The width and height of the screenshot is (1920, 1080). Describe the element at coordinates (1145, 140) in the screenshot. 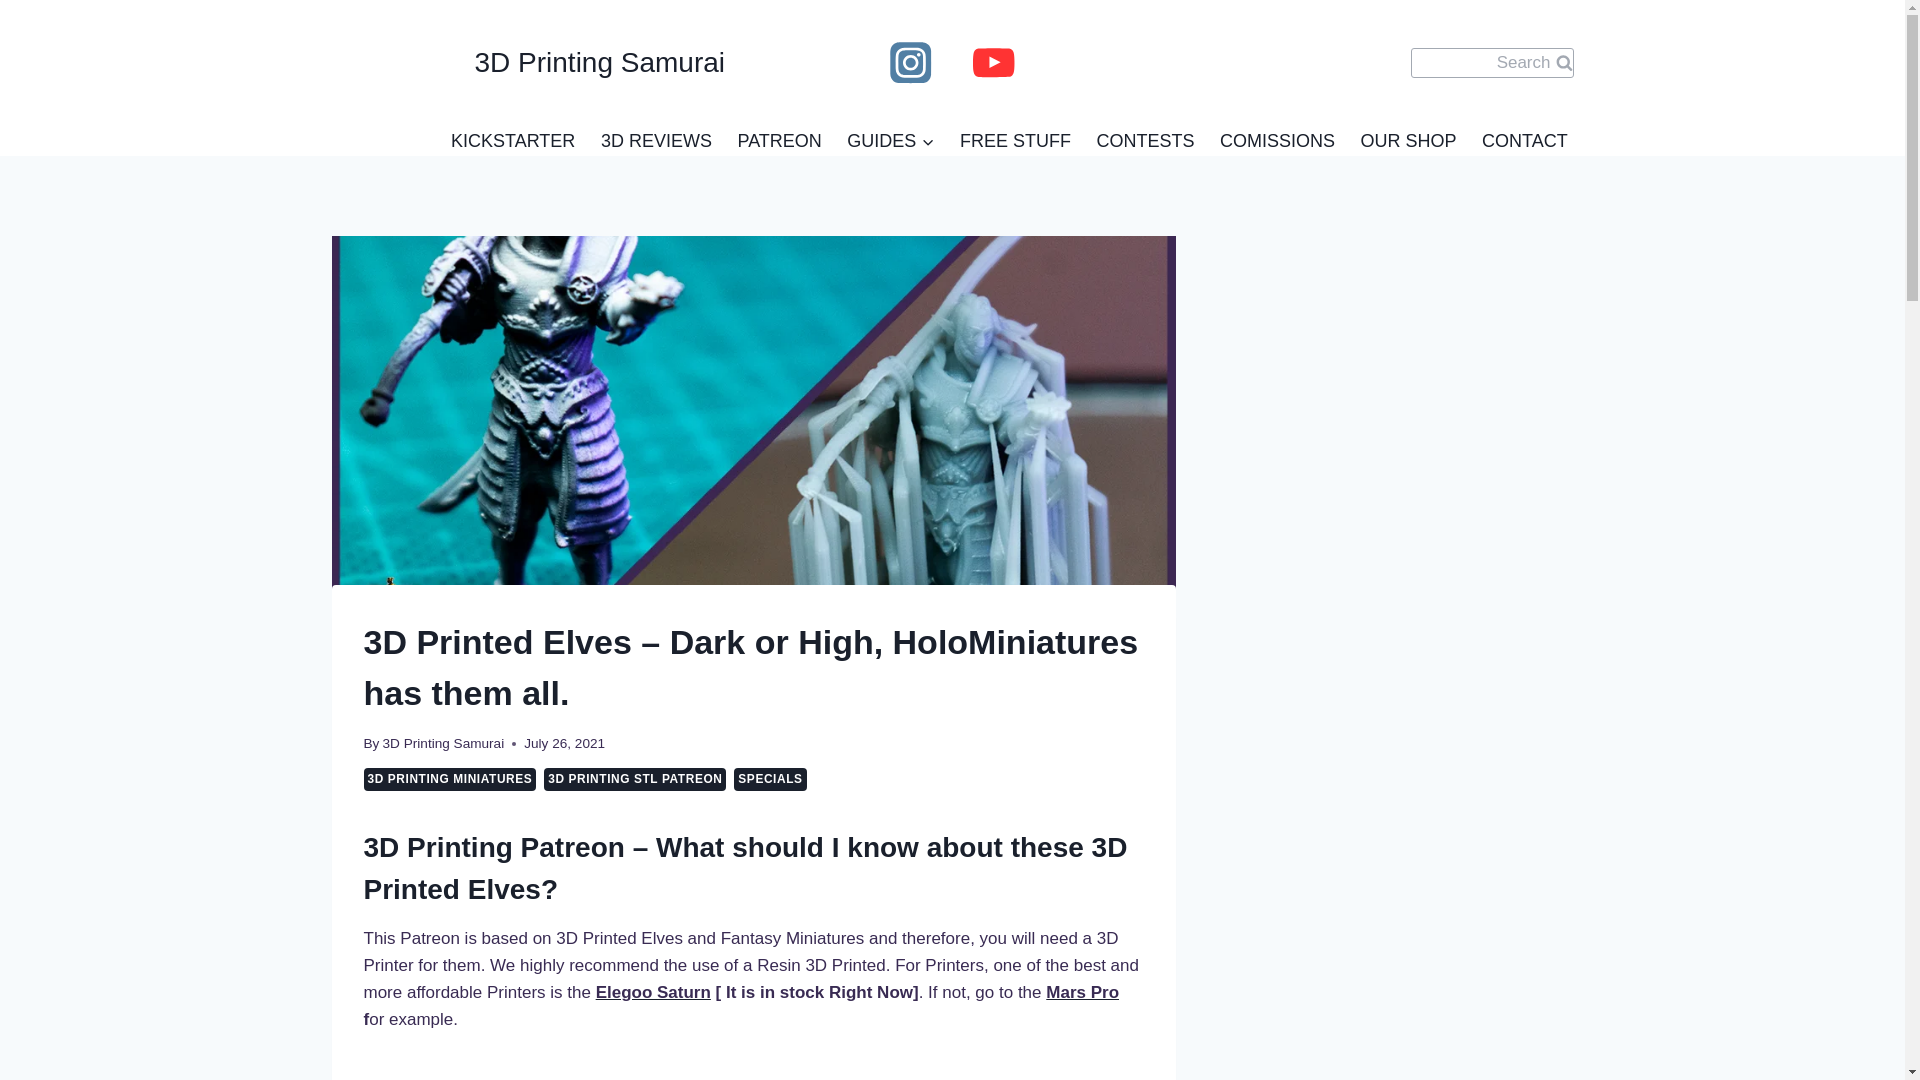

I see `CONTESTS` at that location.